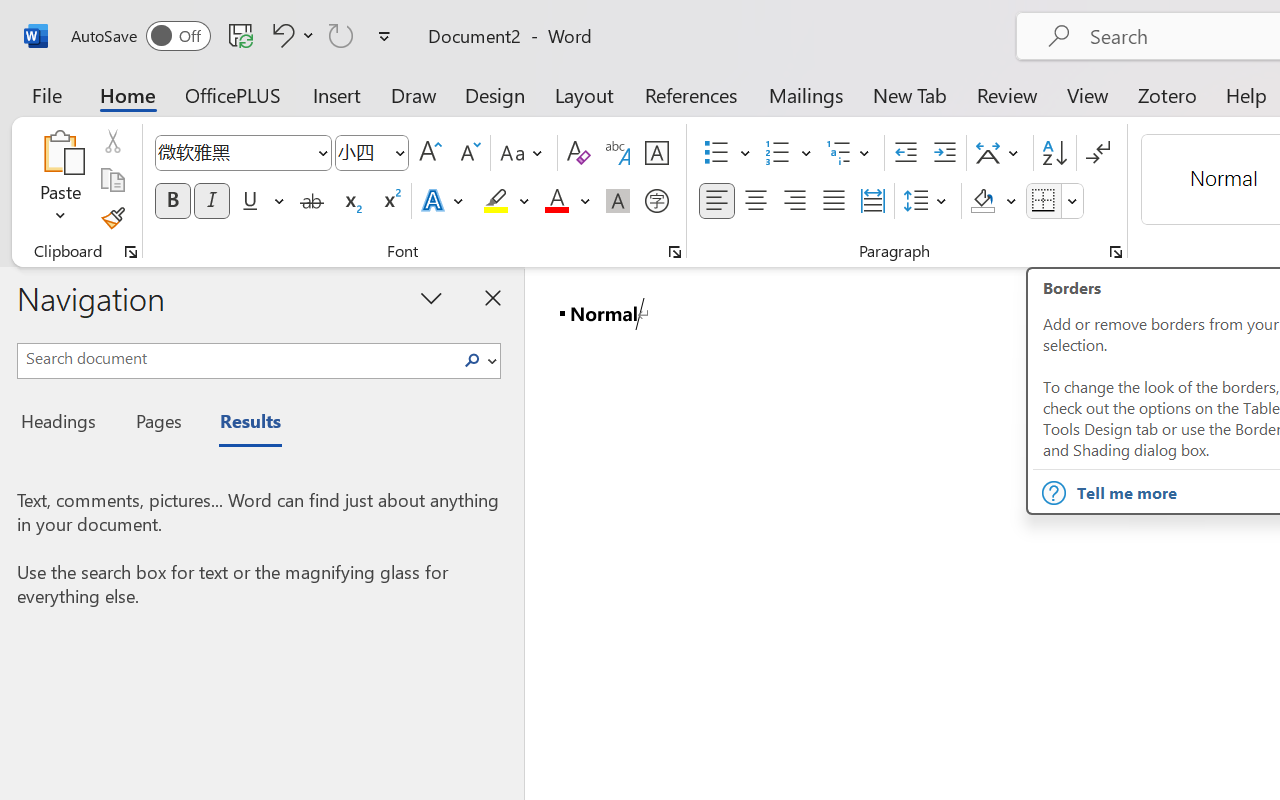  What do you see at coordinates (156, 424) in the screenshot?
I see `Pages` at bounding box center [156, 424].